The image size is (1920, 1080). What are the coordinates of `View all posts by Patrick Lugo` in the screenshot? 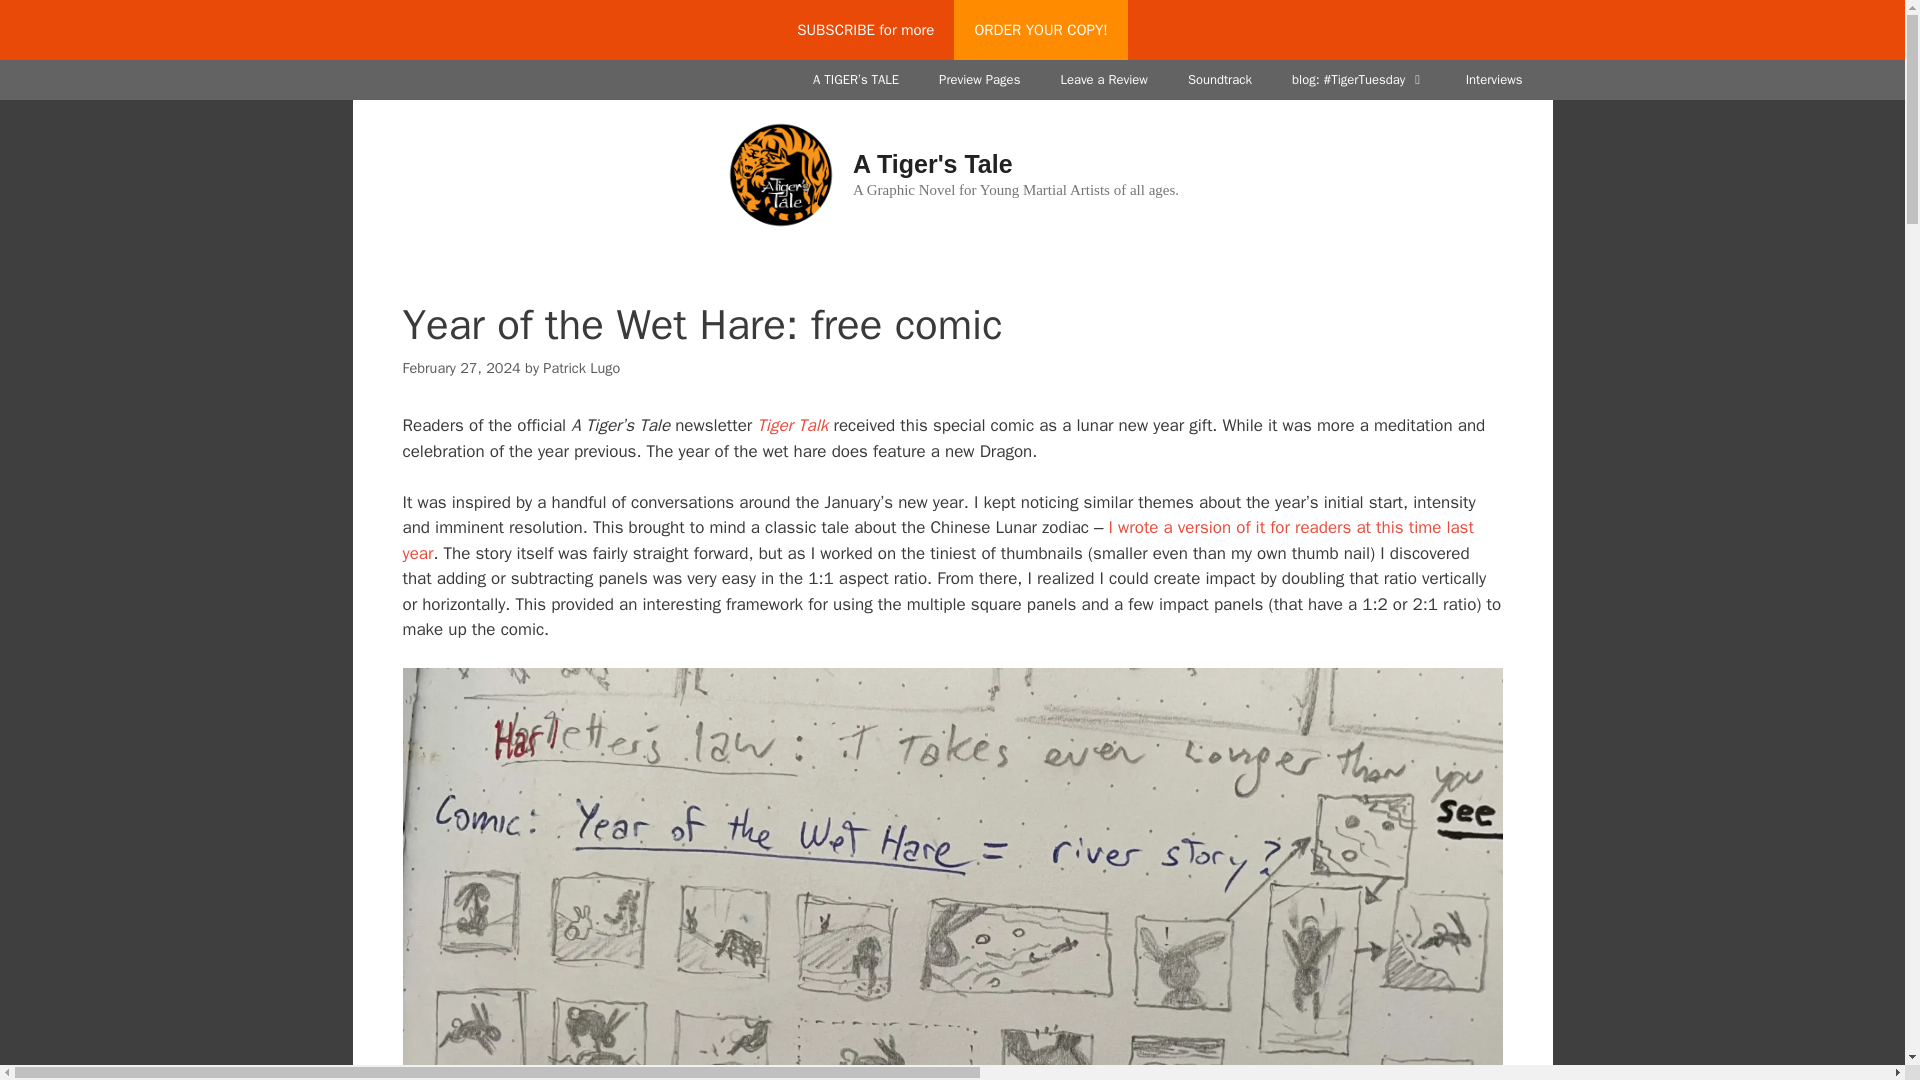 It's located at (582, 367).